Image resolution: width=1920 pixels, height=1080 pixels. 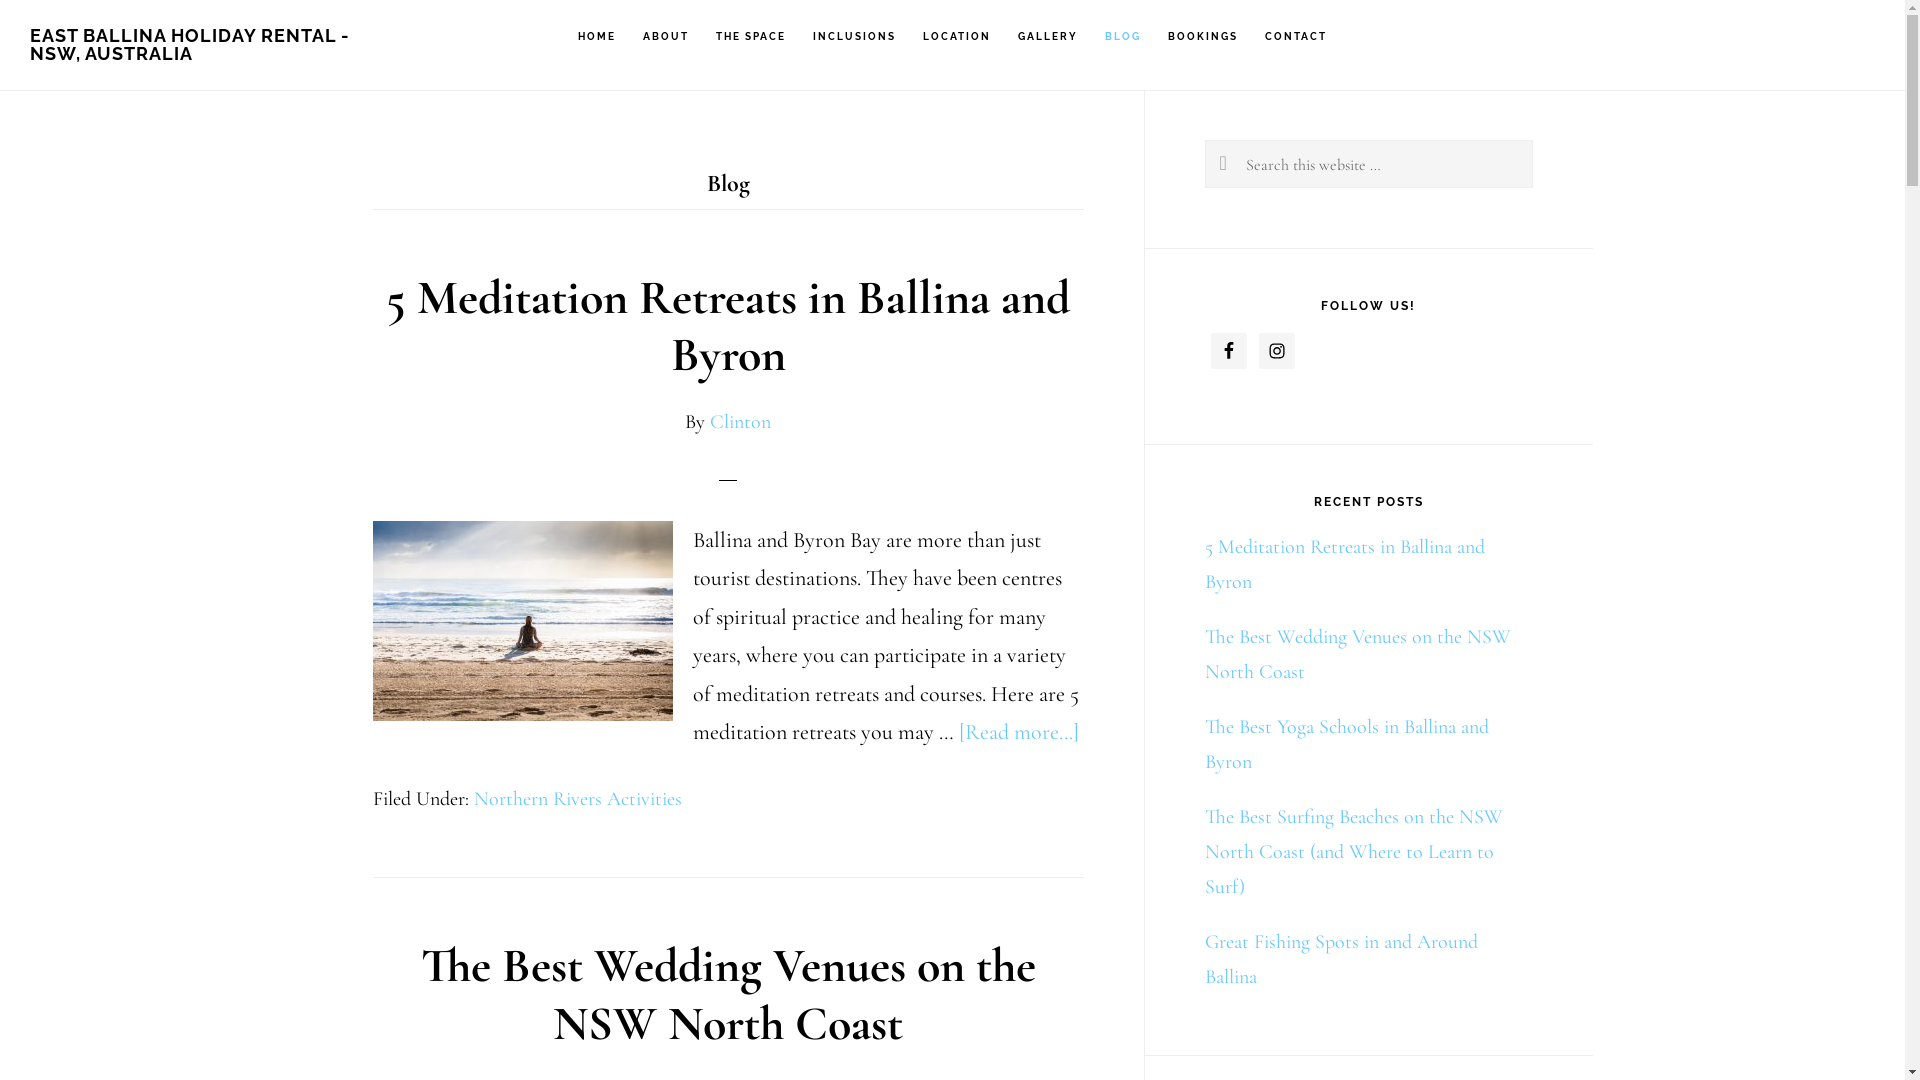 I want to click on Clinton, so click(x=740, y=422).